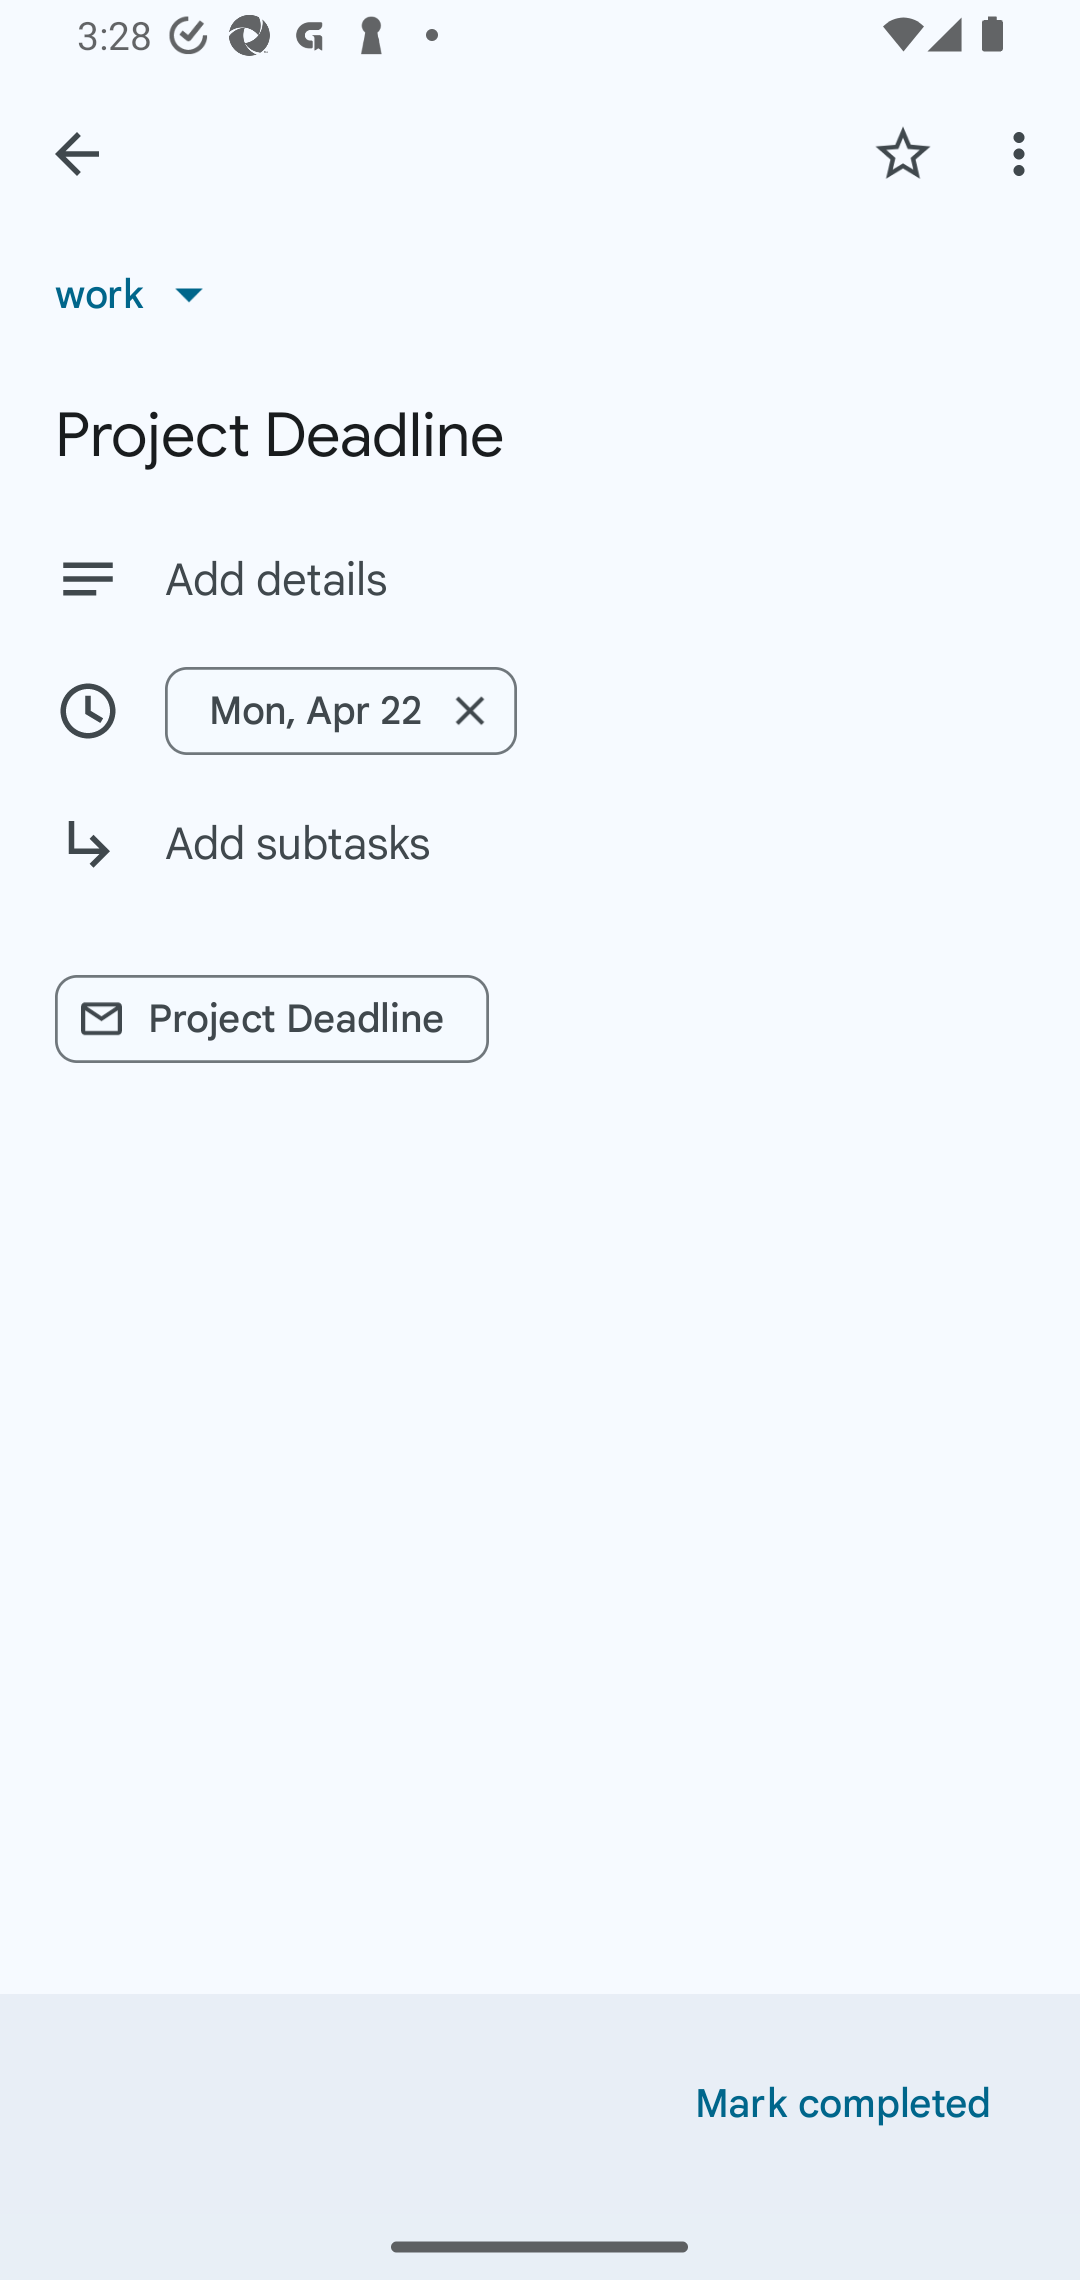 The image size is (1080, 2280). I want to click on More options, so click(1024, 153).